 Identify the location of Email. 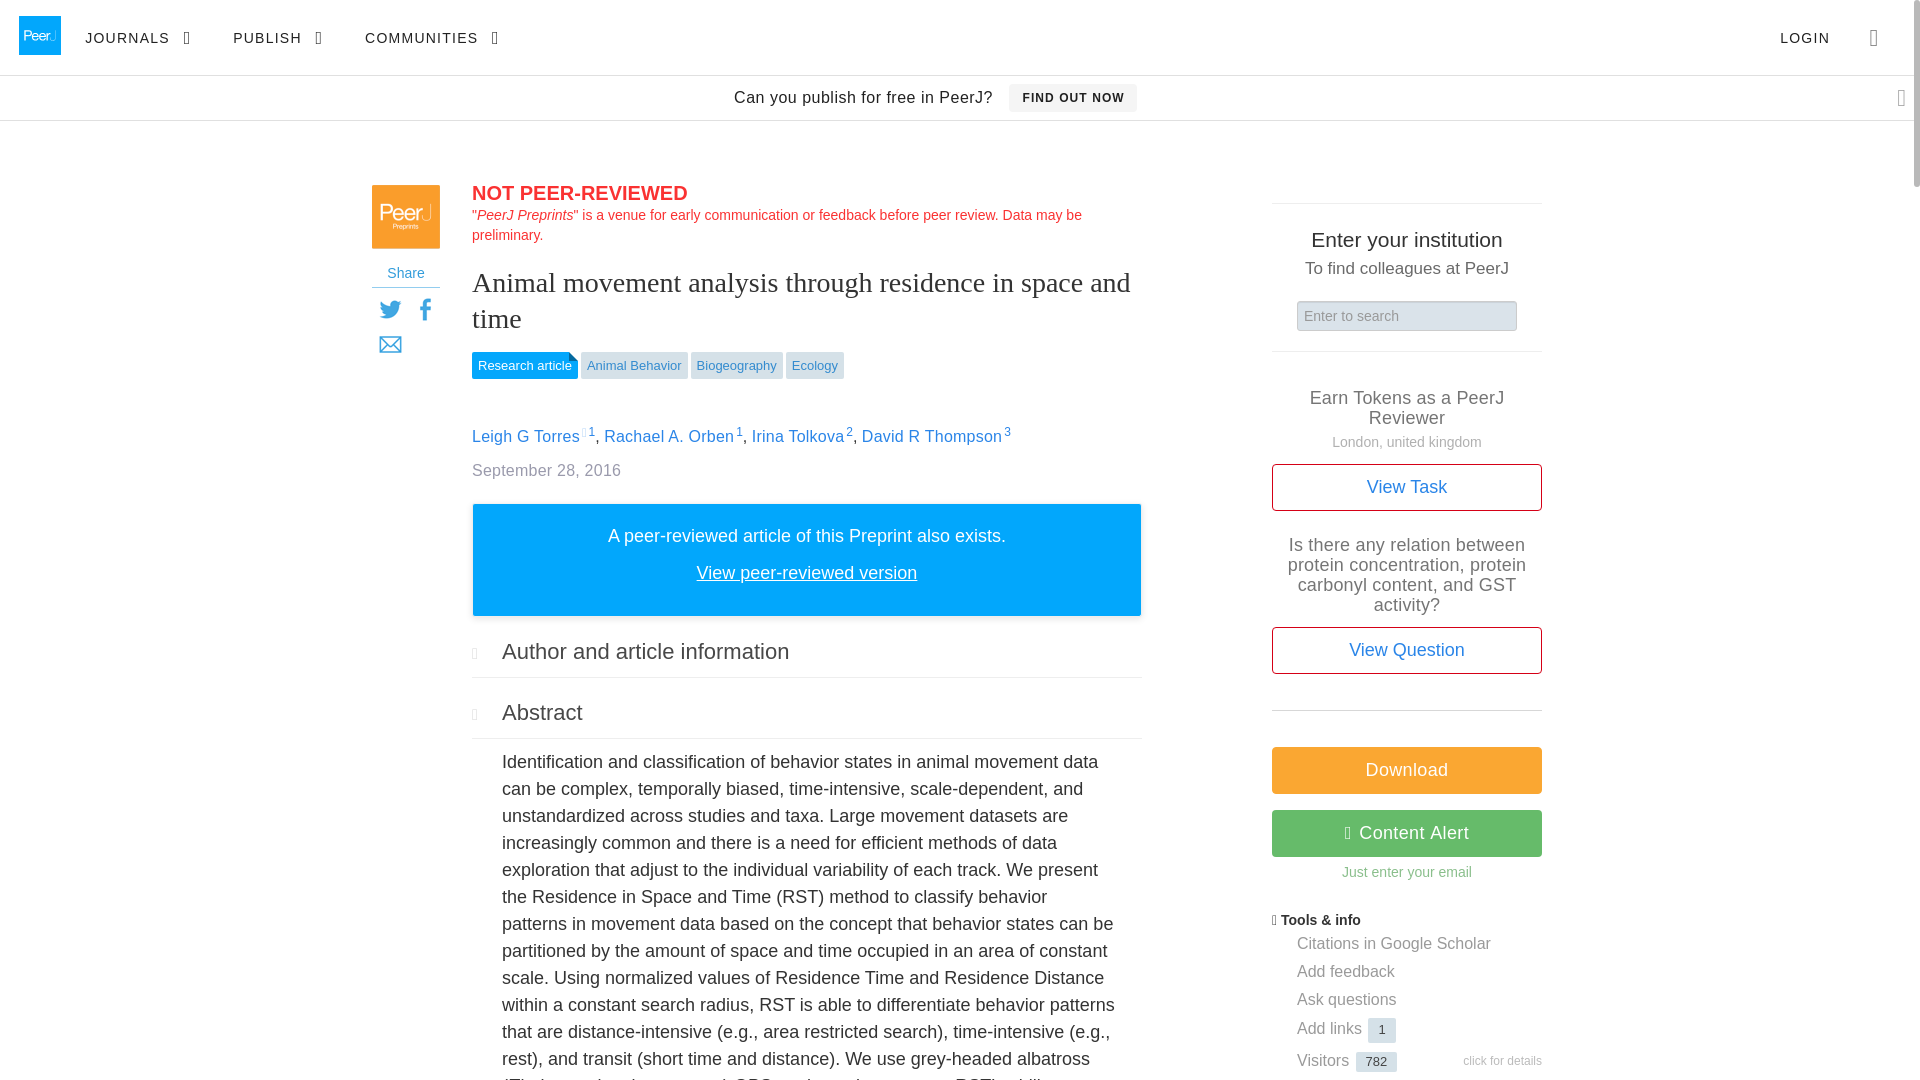
(390, 343).